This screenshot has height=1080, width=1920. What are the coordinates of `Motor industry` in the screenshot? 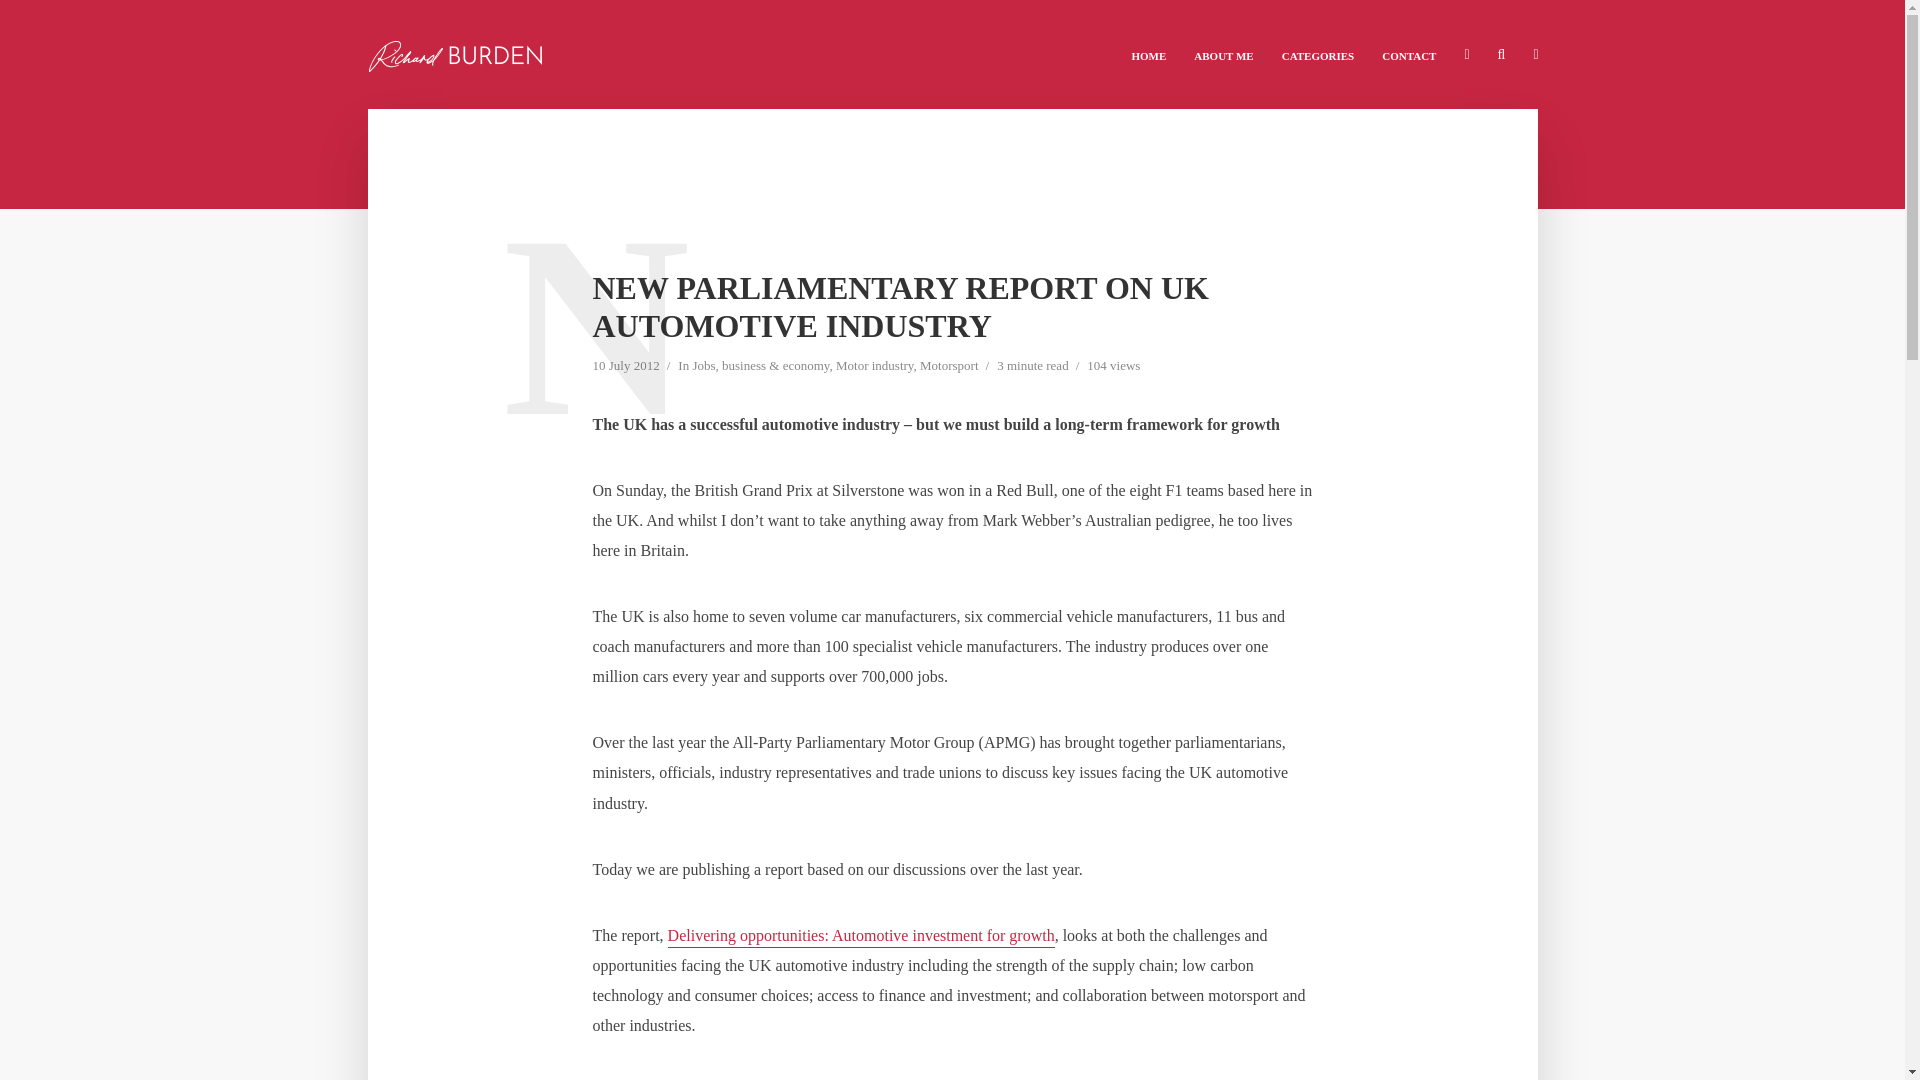 It's located at (874, 366).